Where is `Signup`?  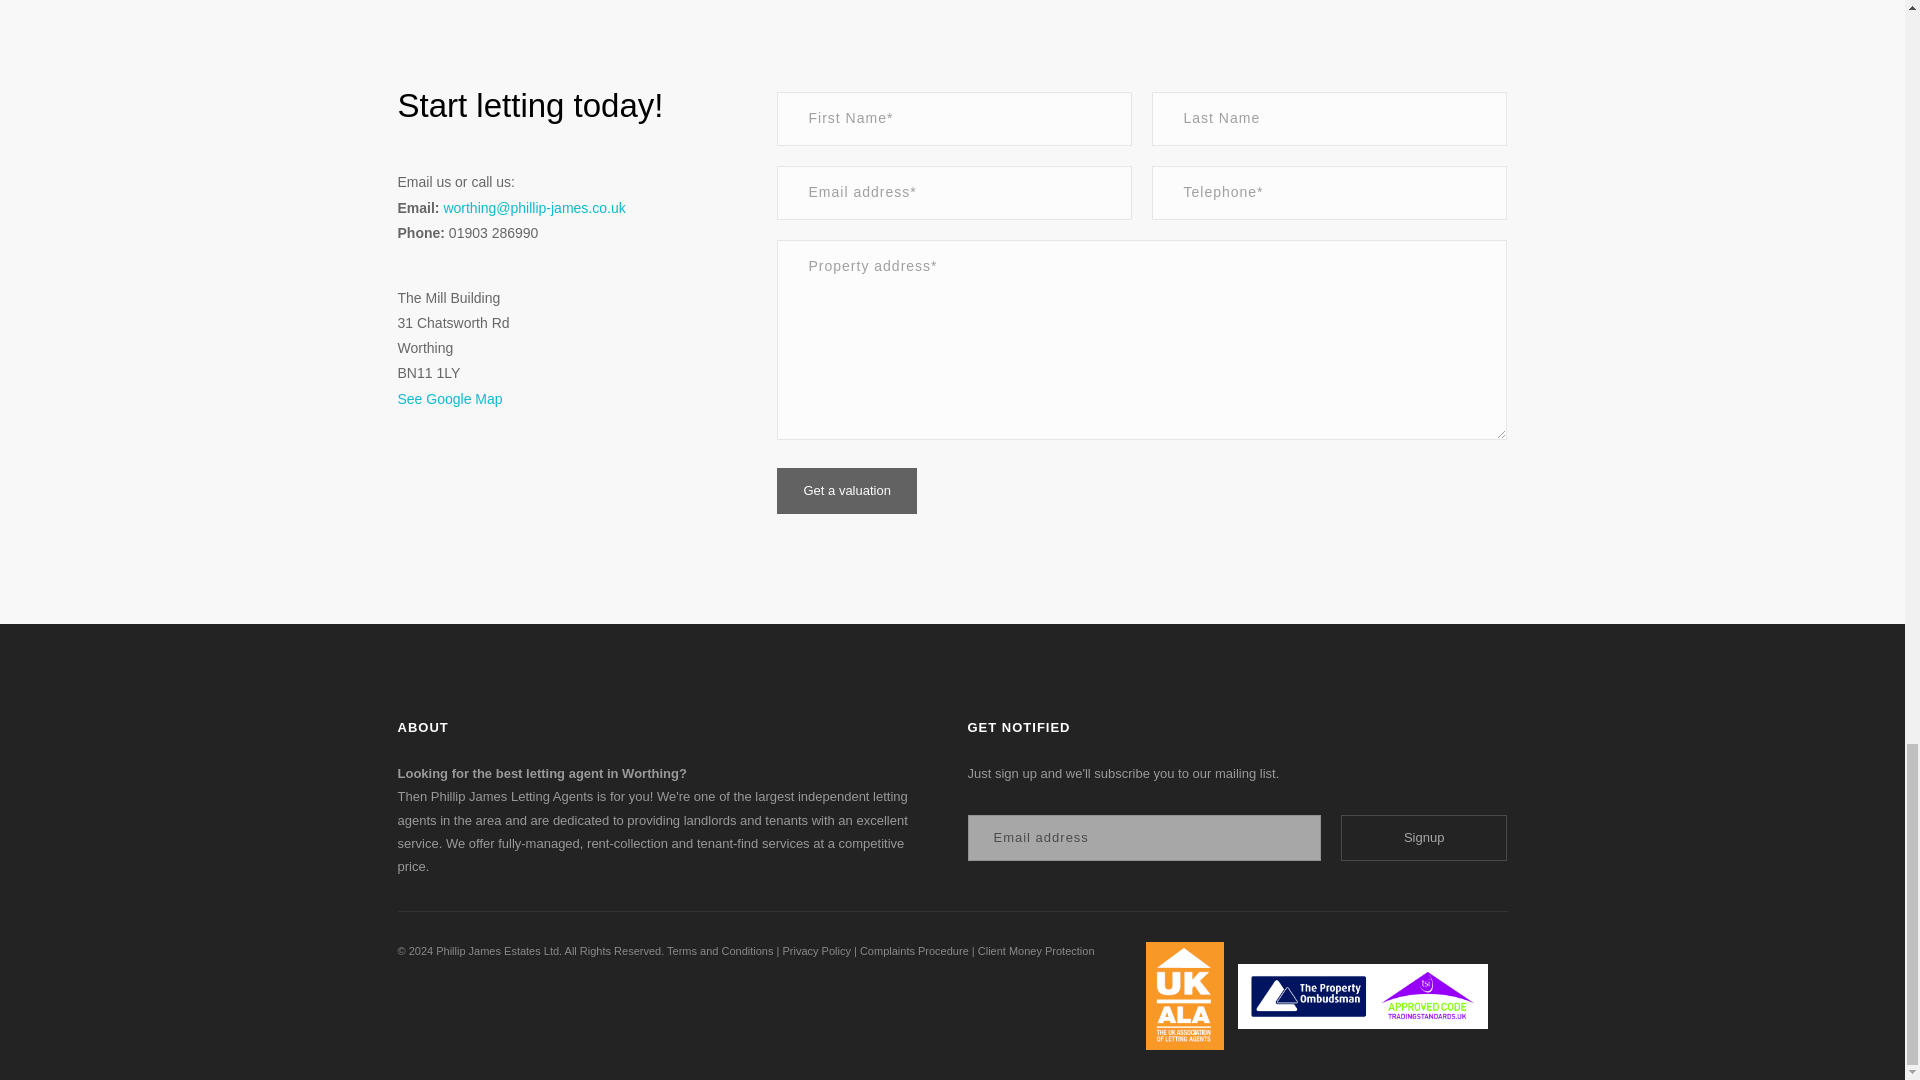 Signup is located at coordinates (1424, 838).